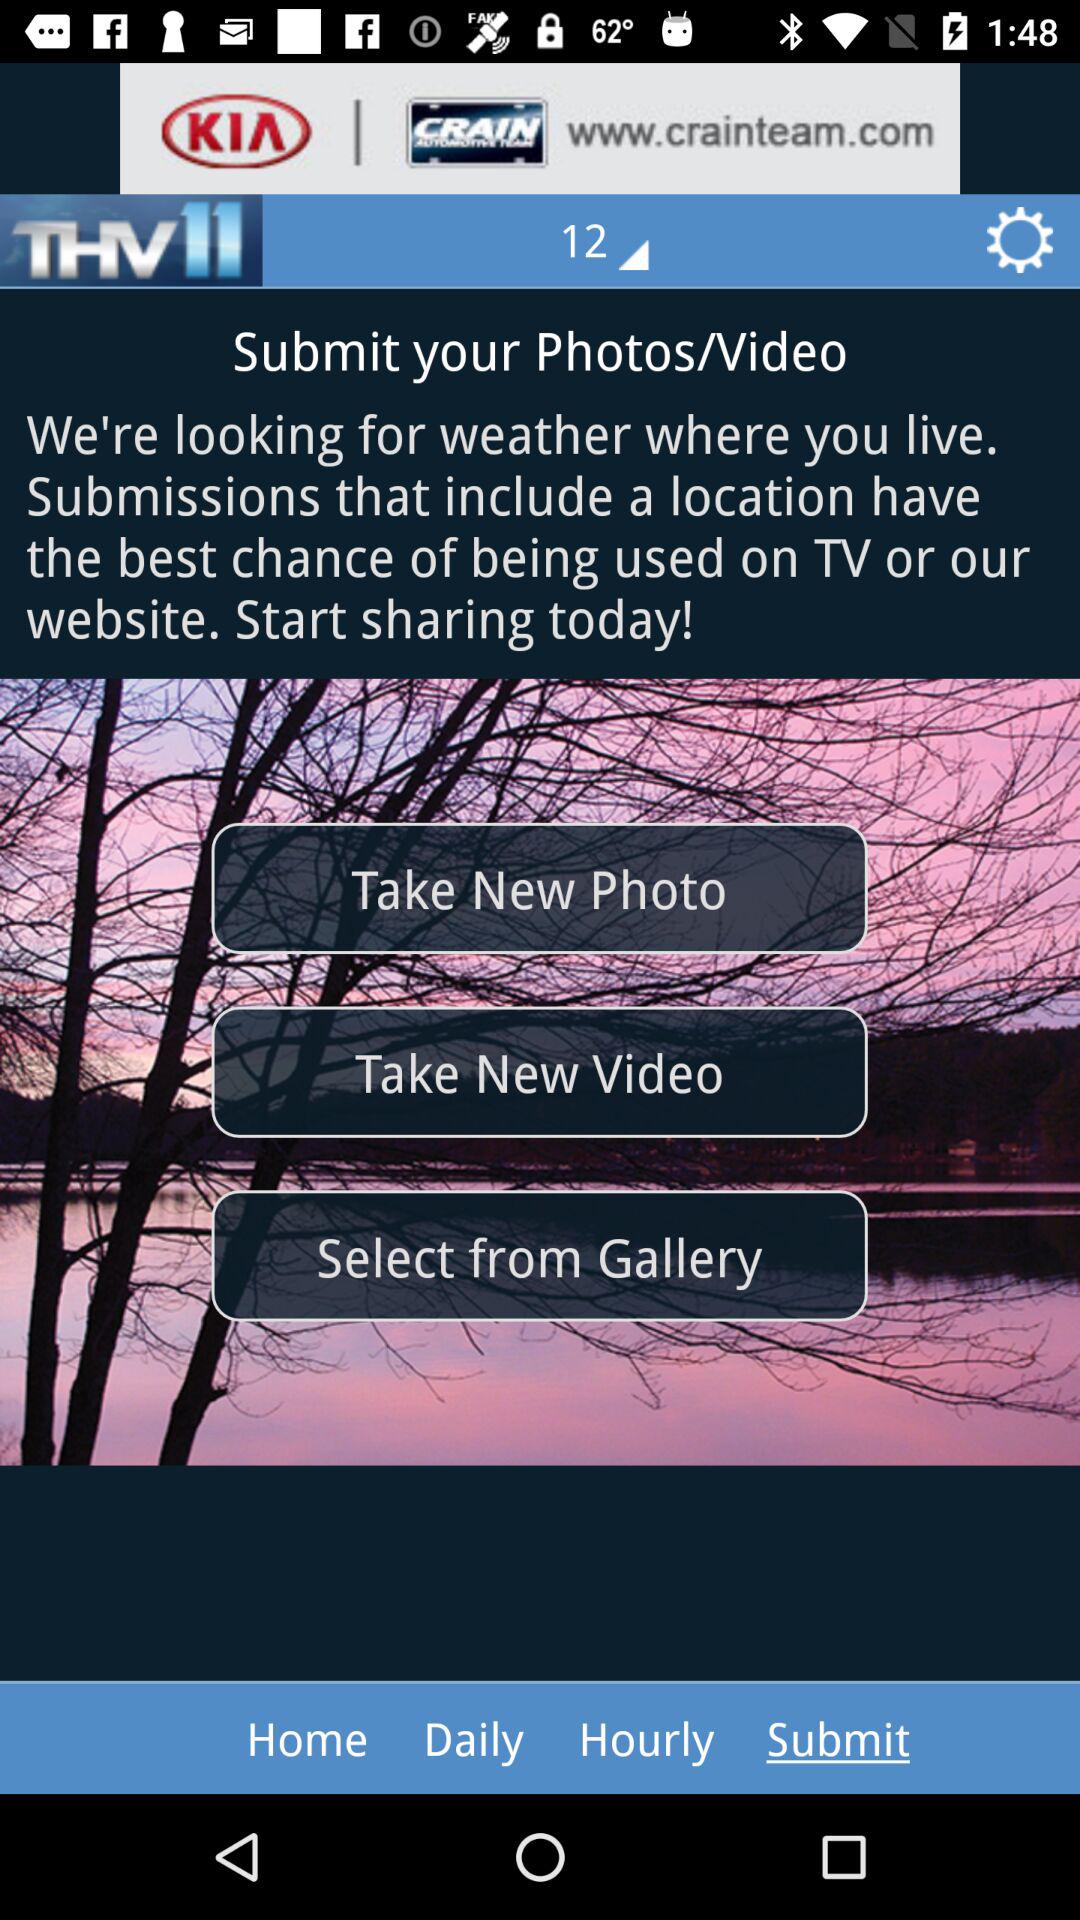  I want to click on an internet add, so click(540, 128).